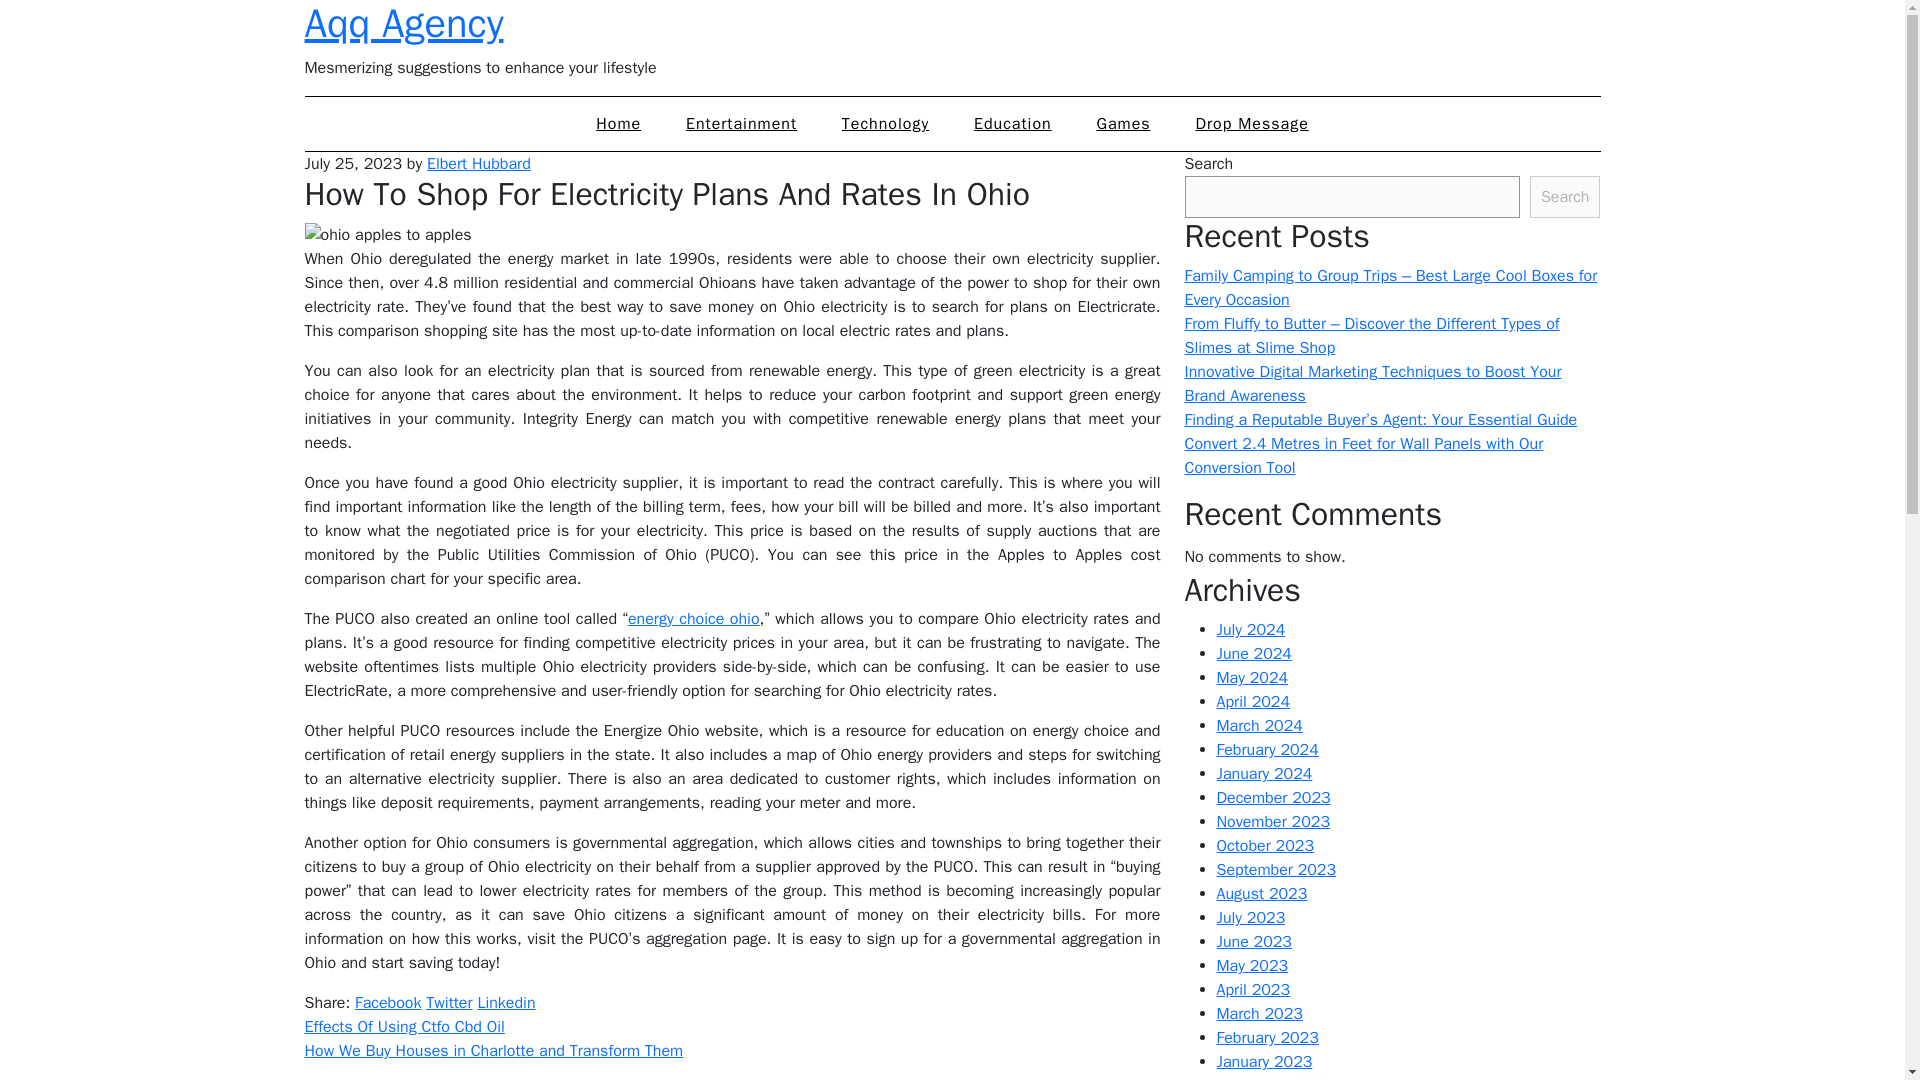 This screenshot has width=1920, height=1080. Describe the element at coordinates (1258, 1014) in the screenshot. I see `March 2023` at that location.